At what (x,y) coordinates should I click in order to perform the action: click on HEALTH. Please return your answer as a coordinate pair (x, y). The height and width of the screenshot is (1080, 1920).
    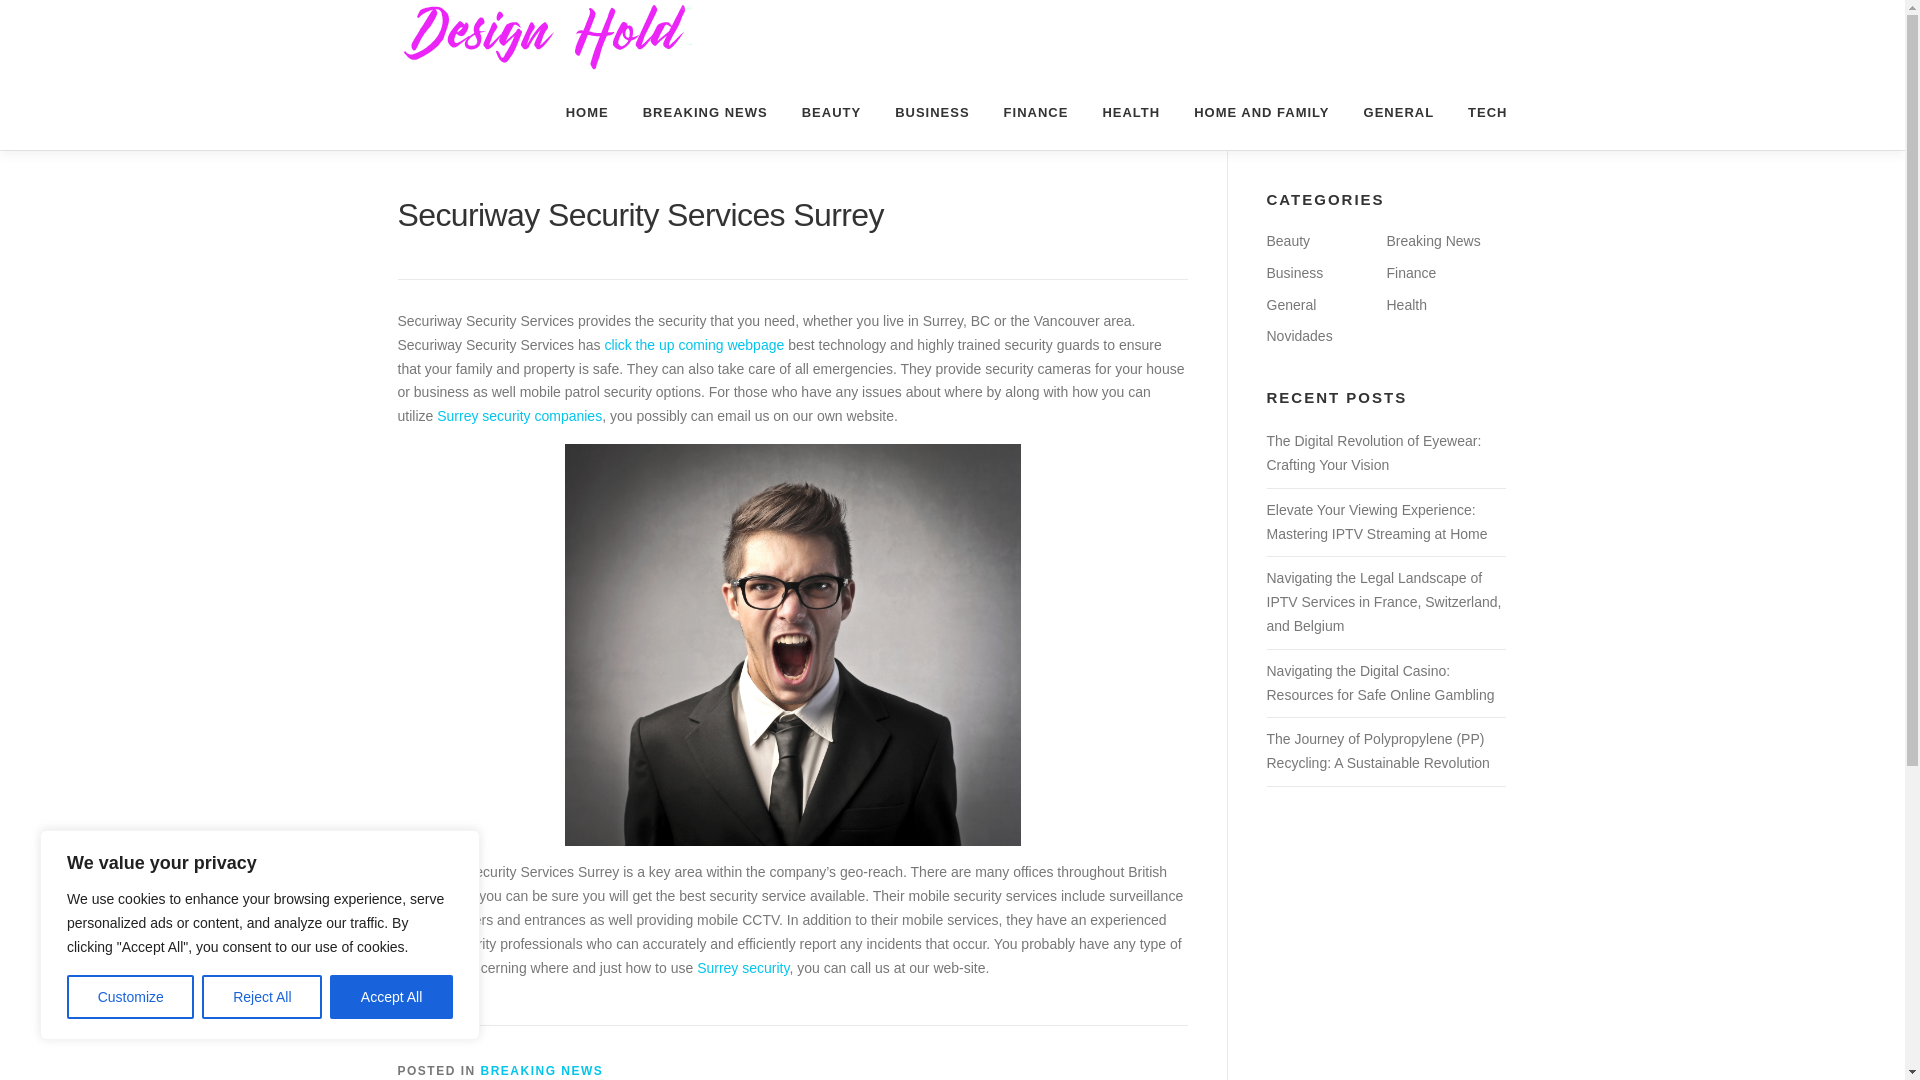
    Looking at the image, I should click on (1130, 112).